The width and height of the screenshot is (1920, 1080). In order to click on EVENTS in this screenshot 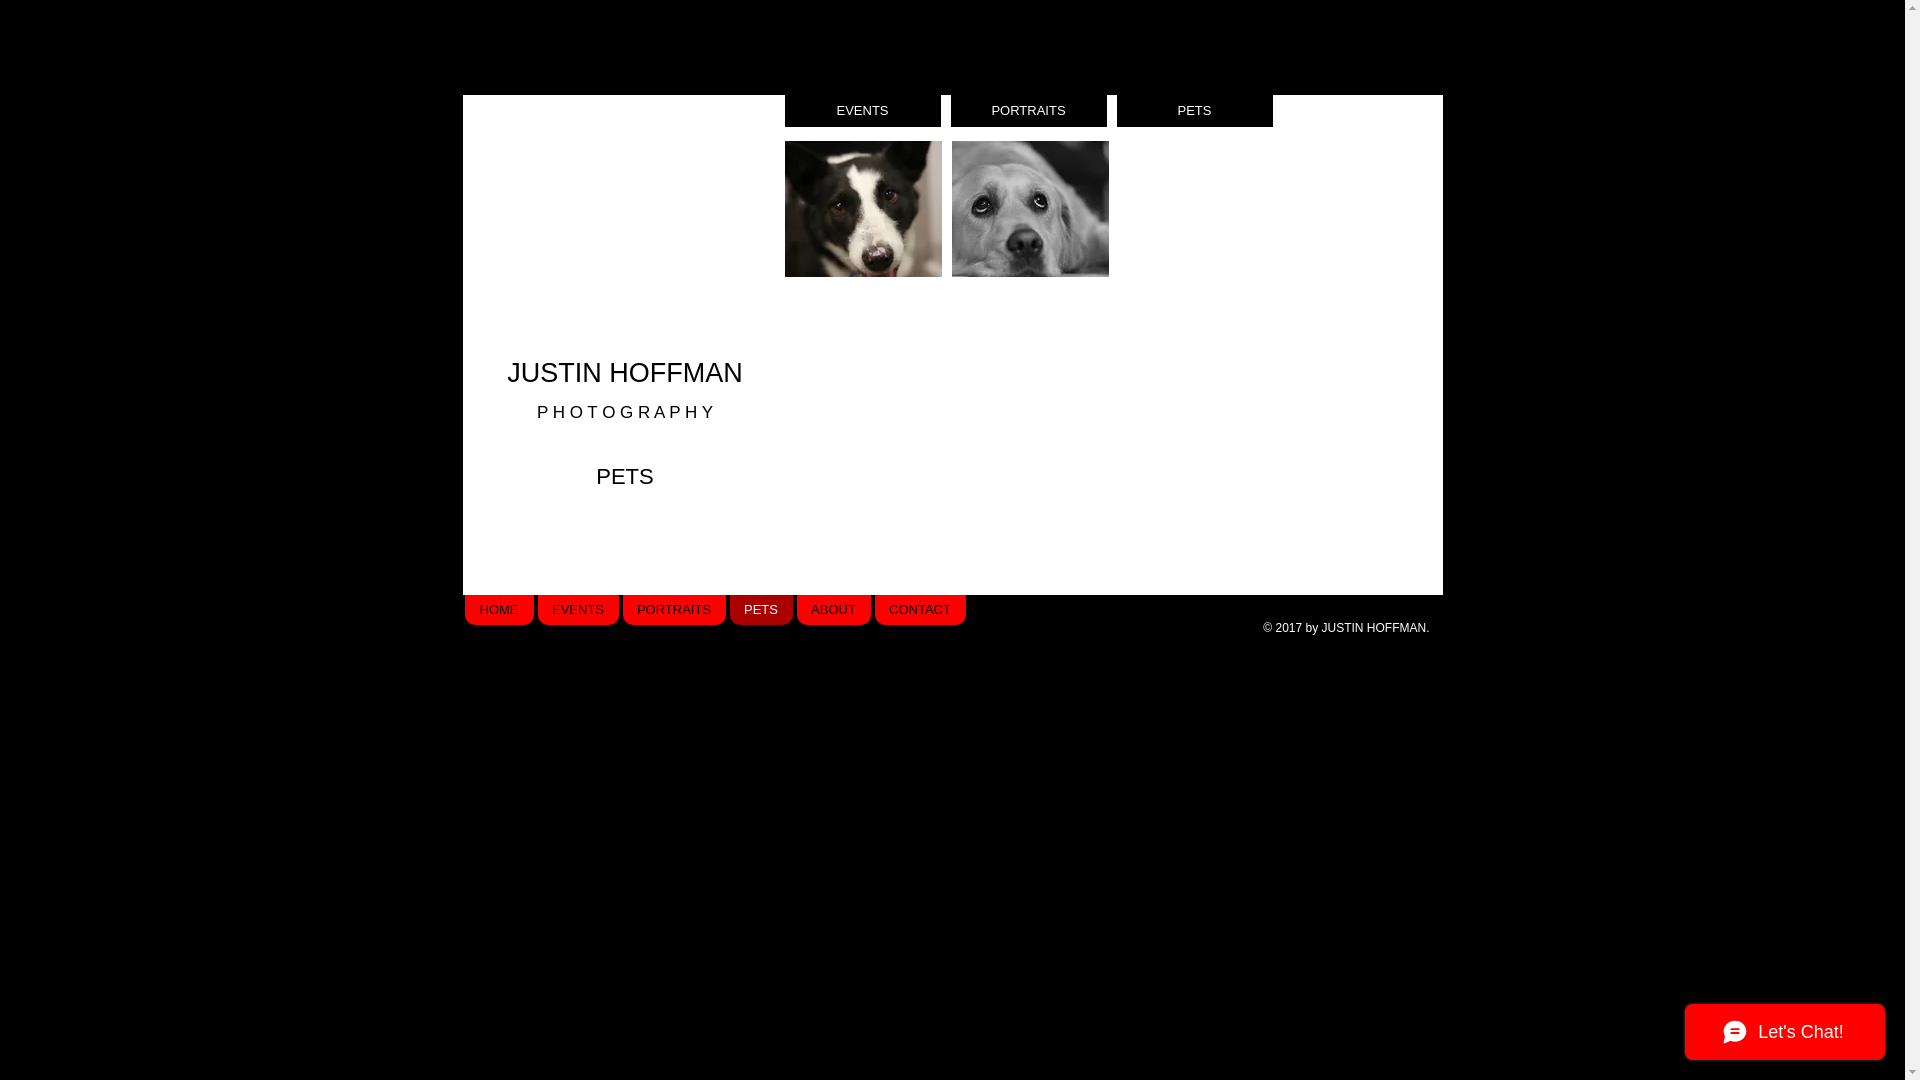, I will do `click(862, 111)`.